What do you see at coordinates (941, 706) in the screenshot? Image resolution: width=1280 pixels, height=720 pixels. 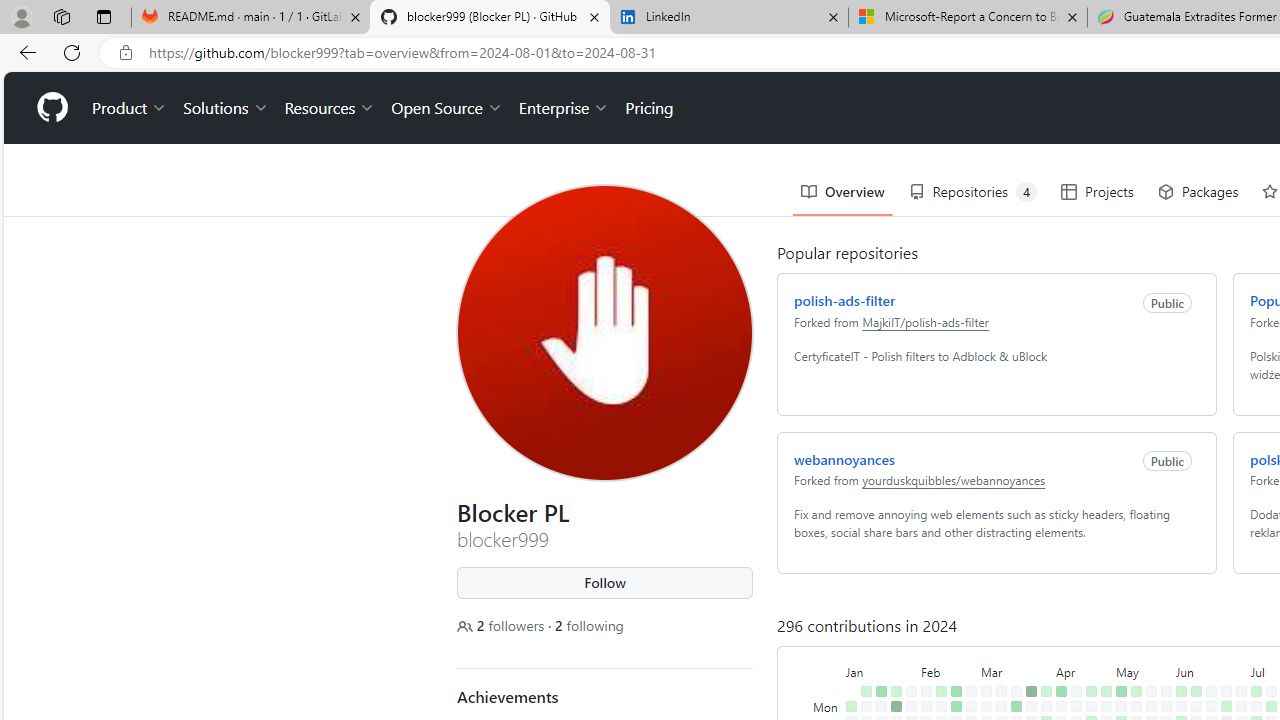 I see `No contributions on February 12th.` at bounding box center [941, 706].